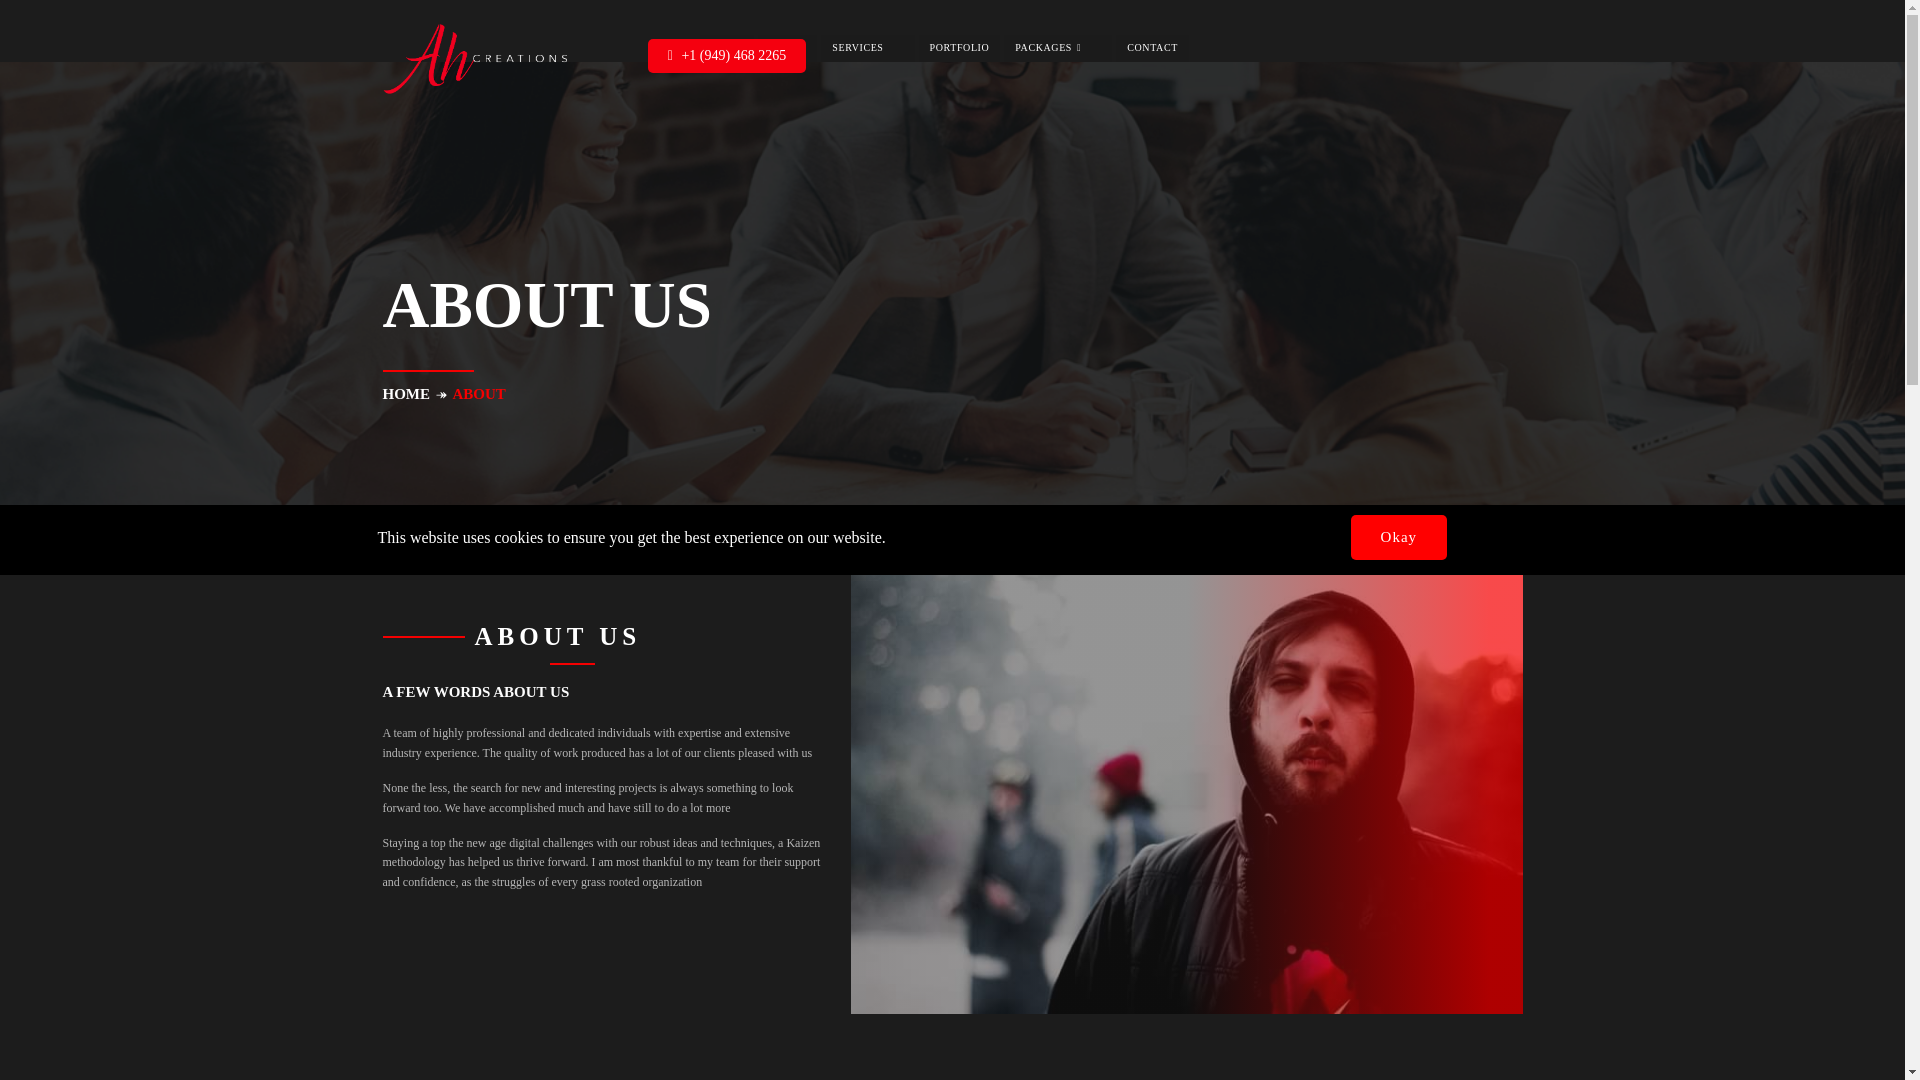 Image resolution: width=1920 pixels, height=1080 pixels. Describe the element at coordinates (477, 56) in the screenshot. I see `Asset00 1` at that location.